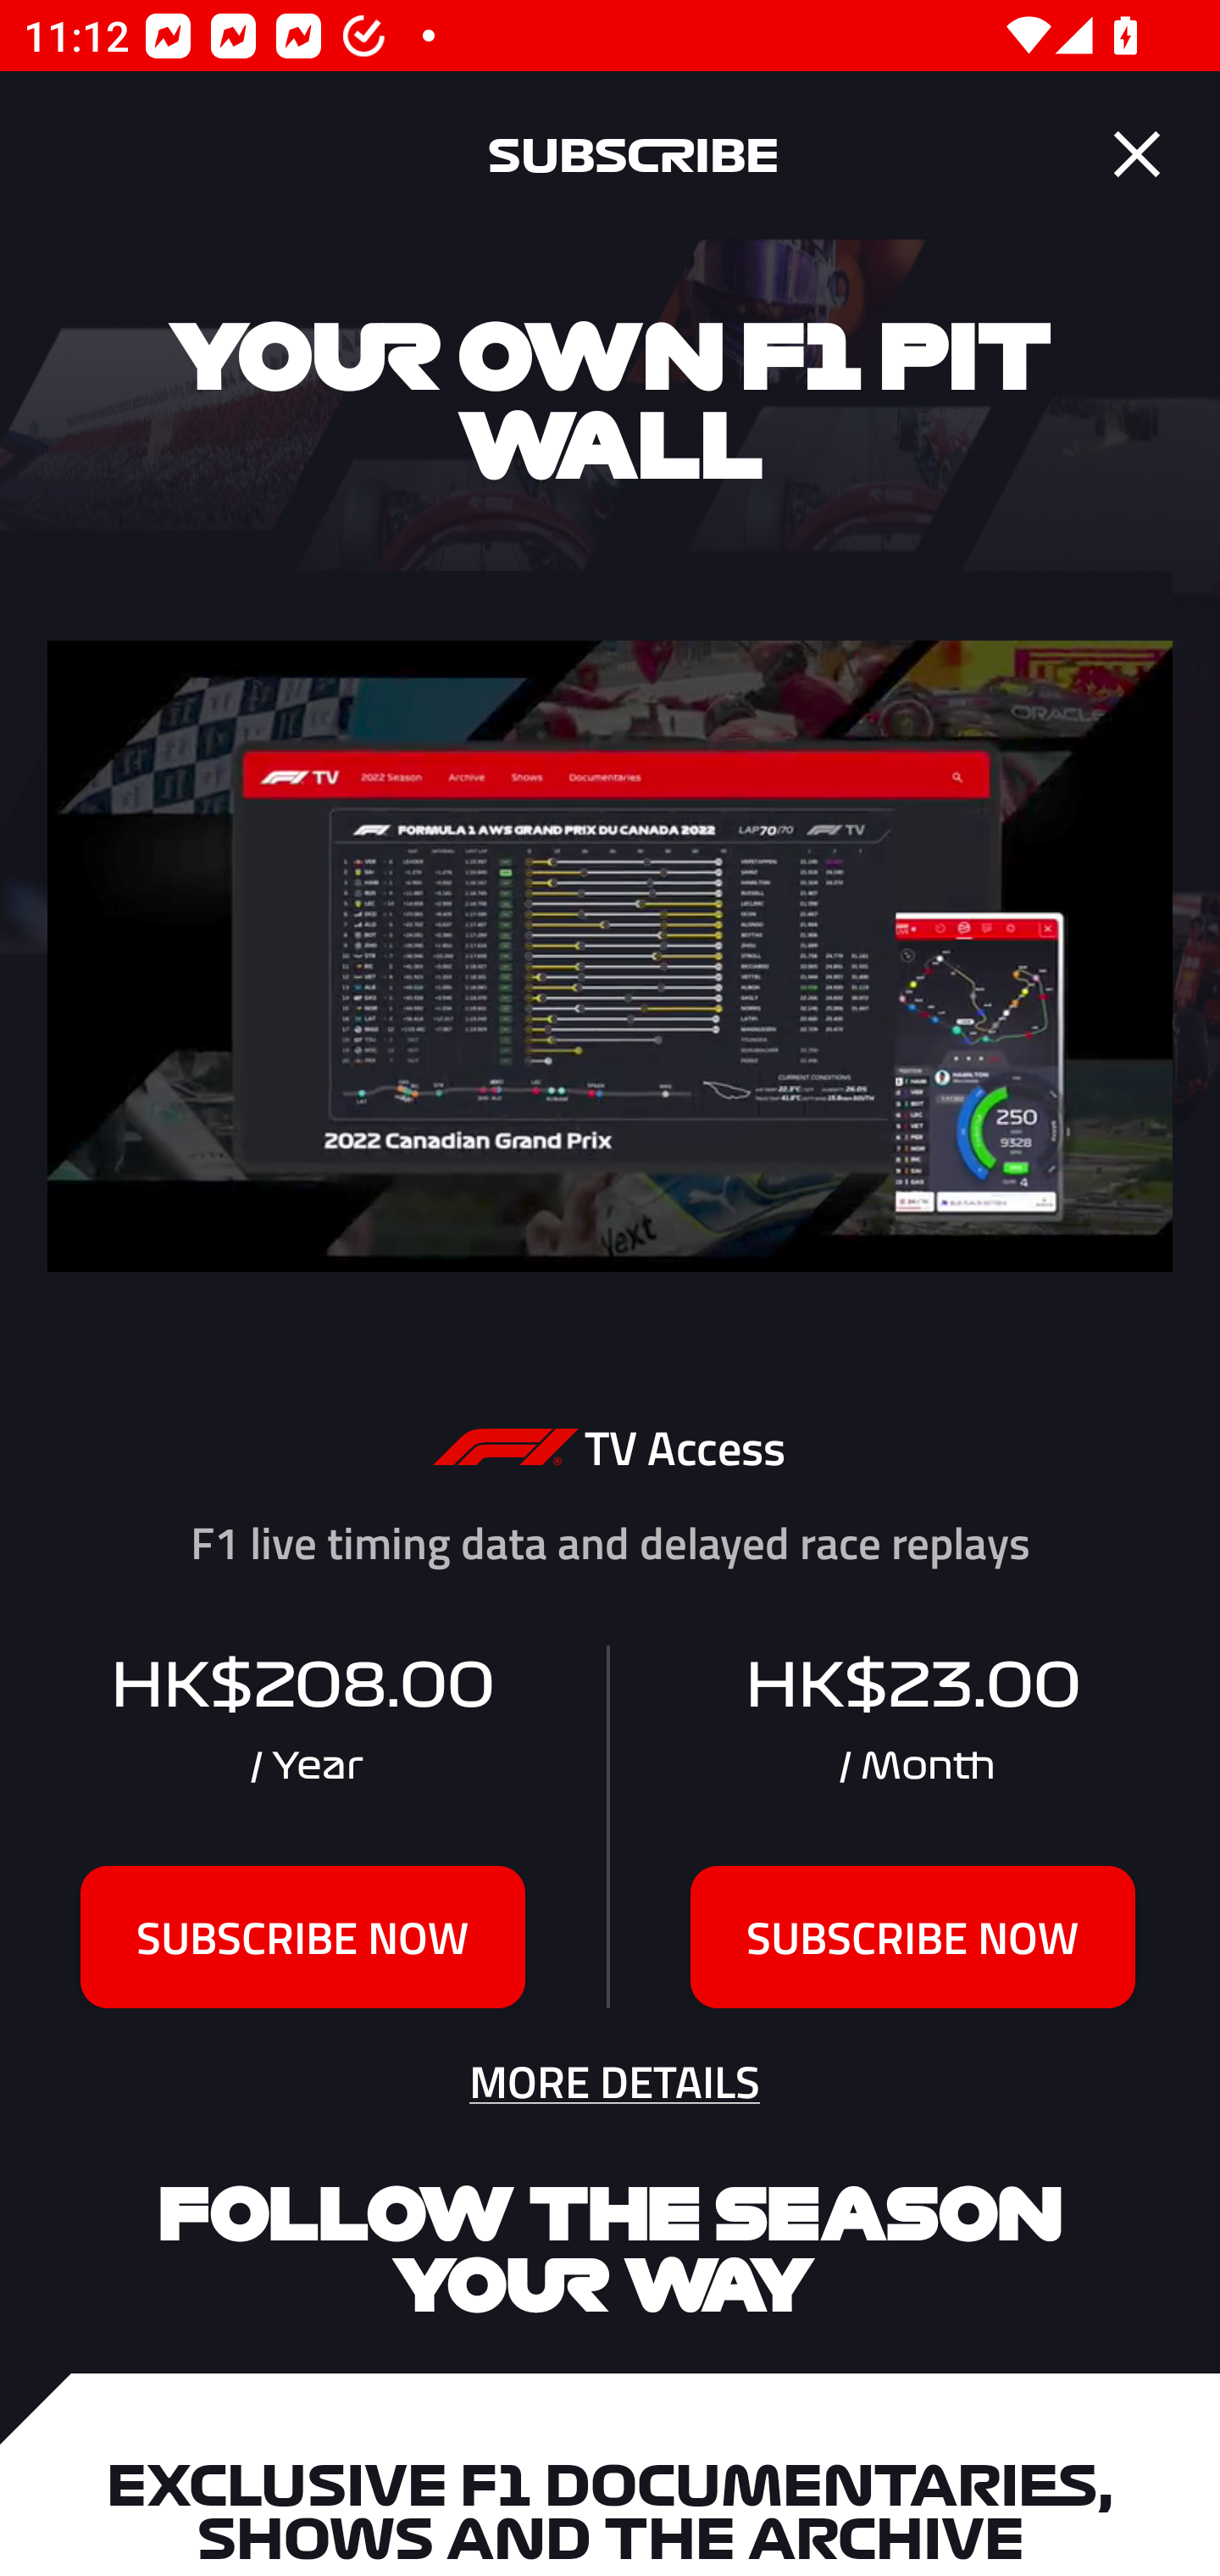  Describe the element at coordinates (1137, 154) in the screenshot. I see `Close` at that location.